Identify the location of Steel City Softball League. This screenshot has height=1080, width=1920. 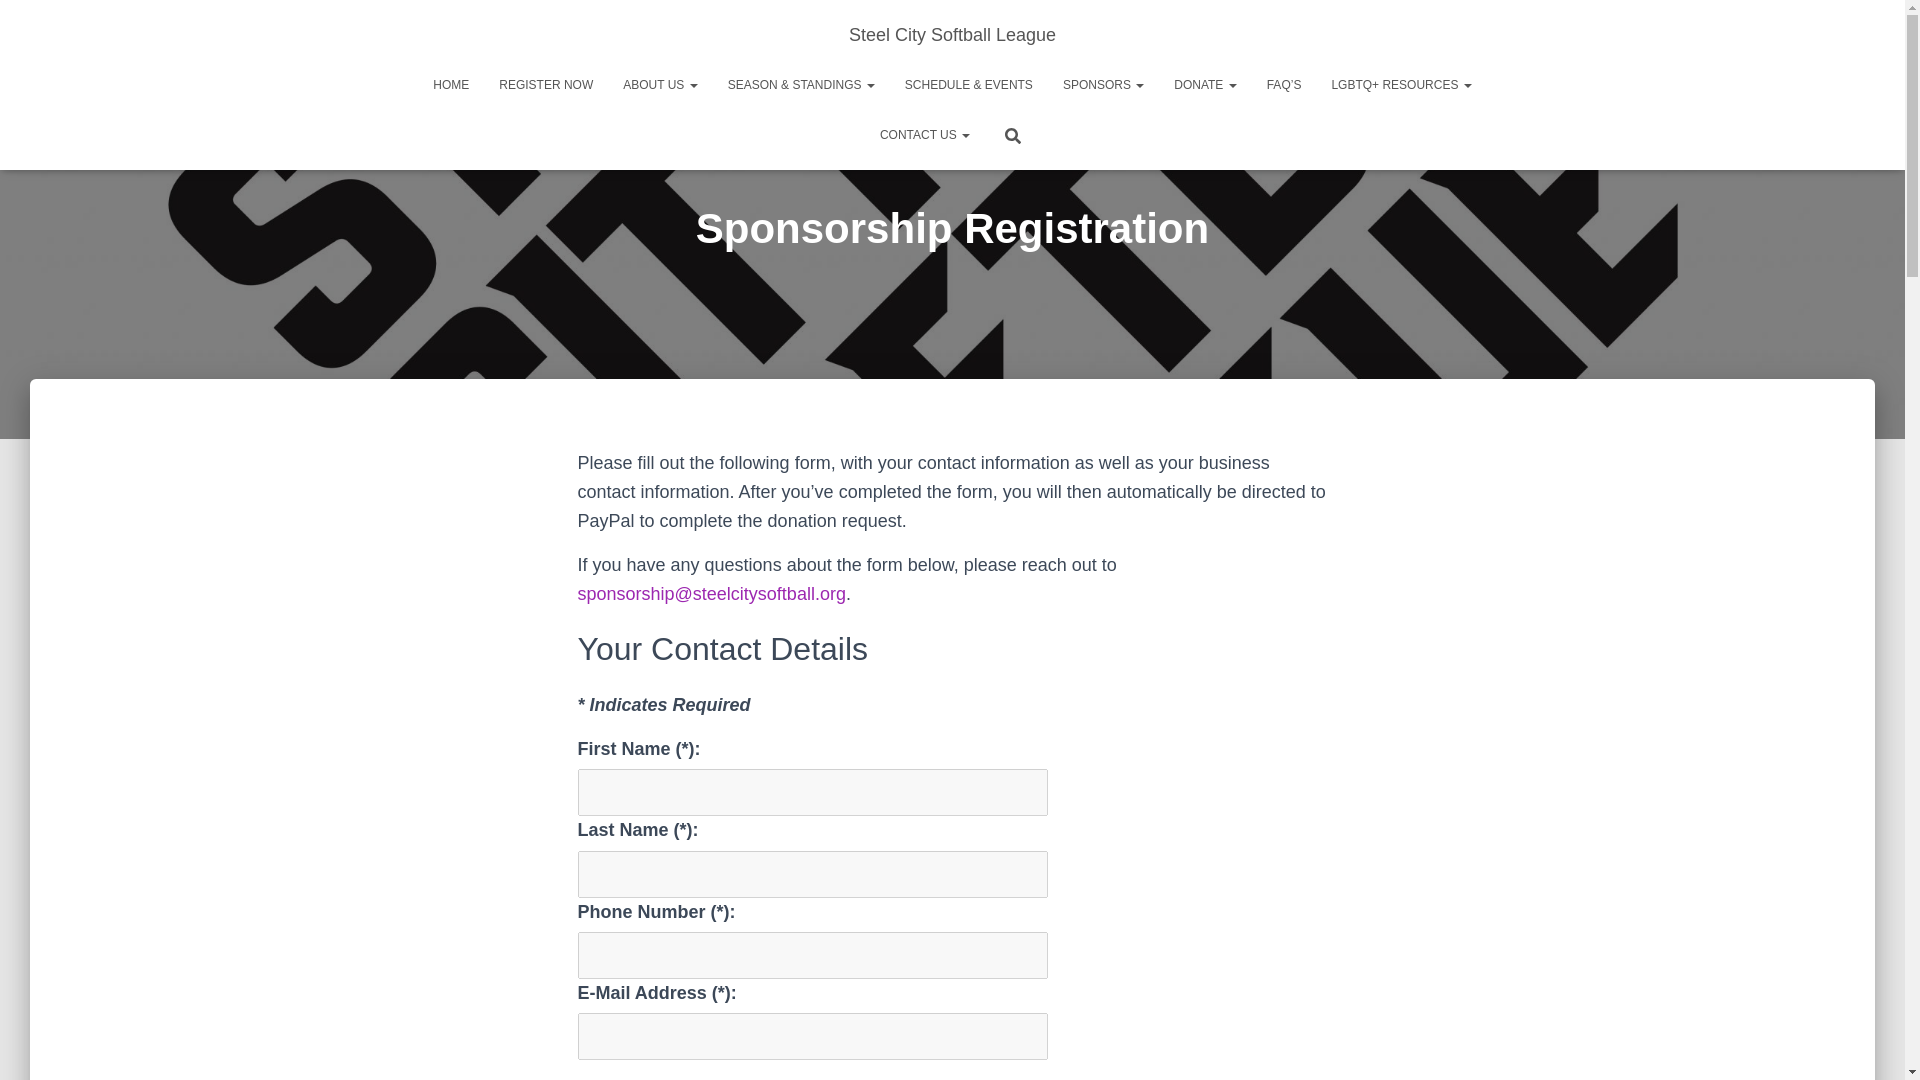
(952, 34).